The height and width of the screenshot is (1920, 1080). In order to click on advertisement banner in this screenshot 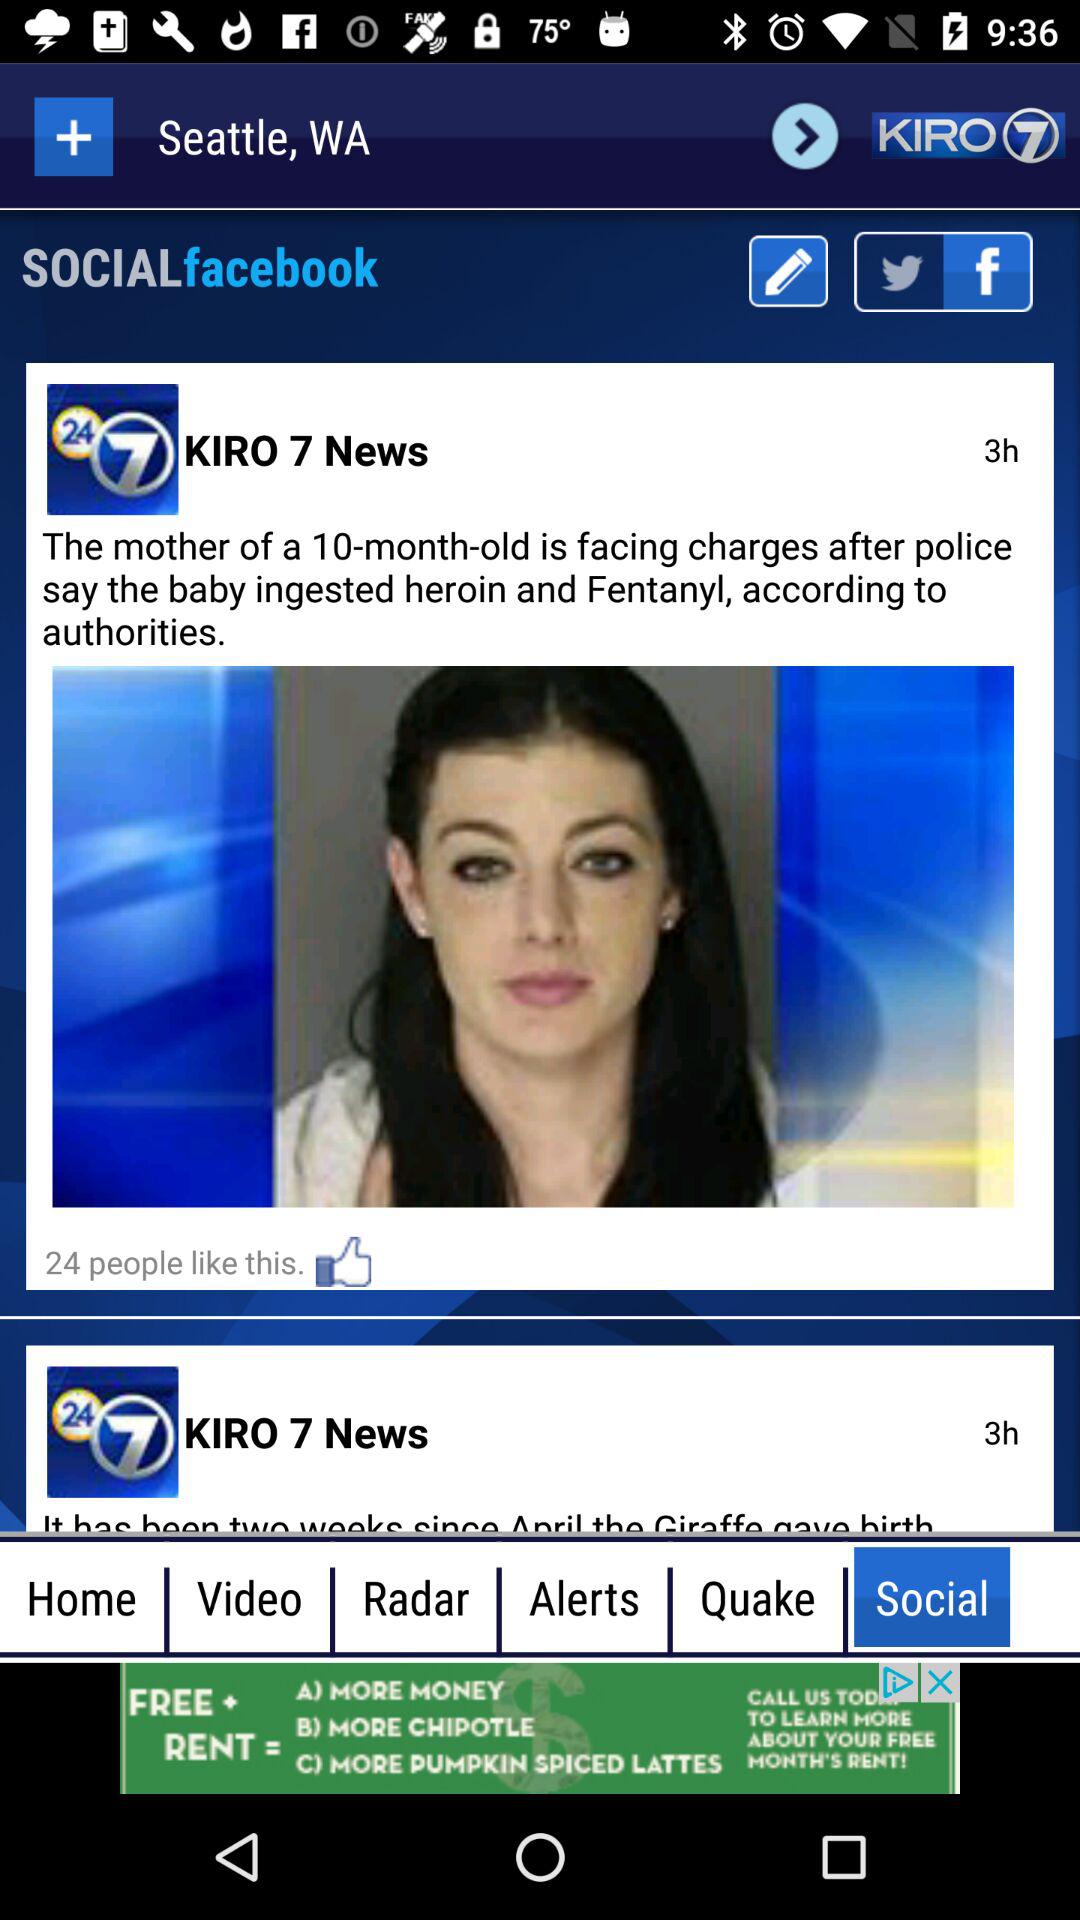, I will do `click(540, 1728)`.